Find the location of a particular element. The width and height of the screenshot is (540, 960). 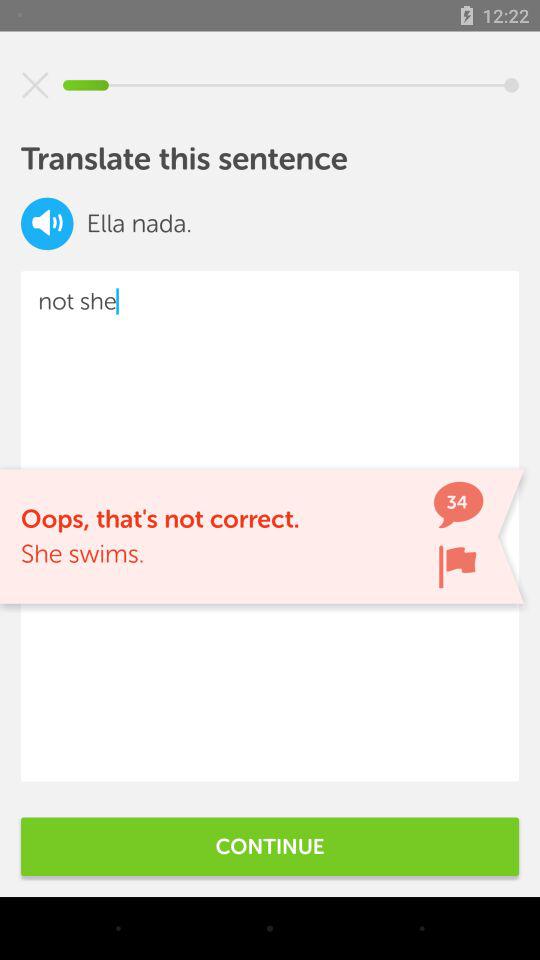

report problem is located at coordinates (457, 566).